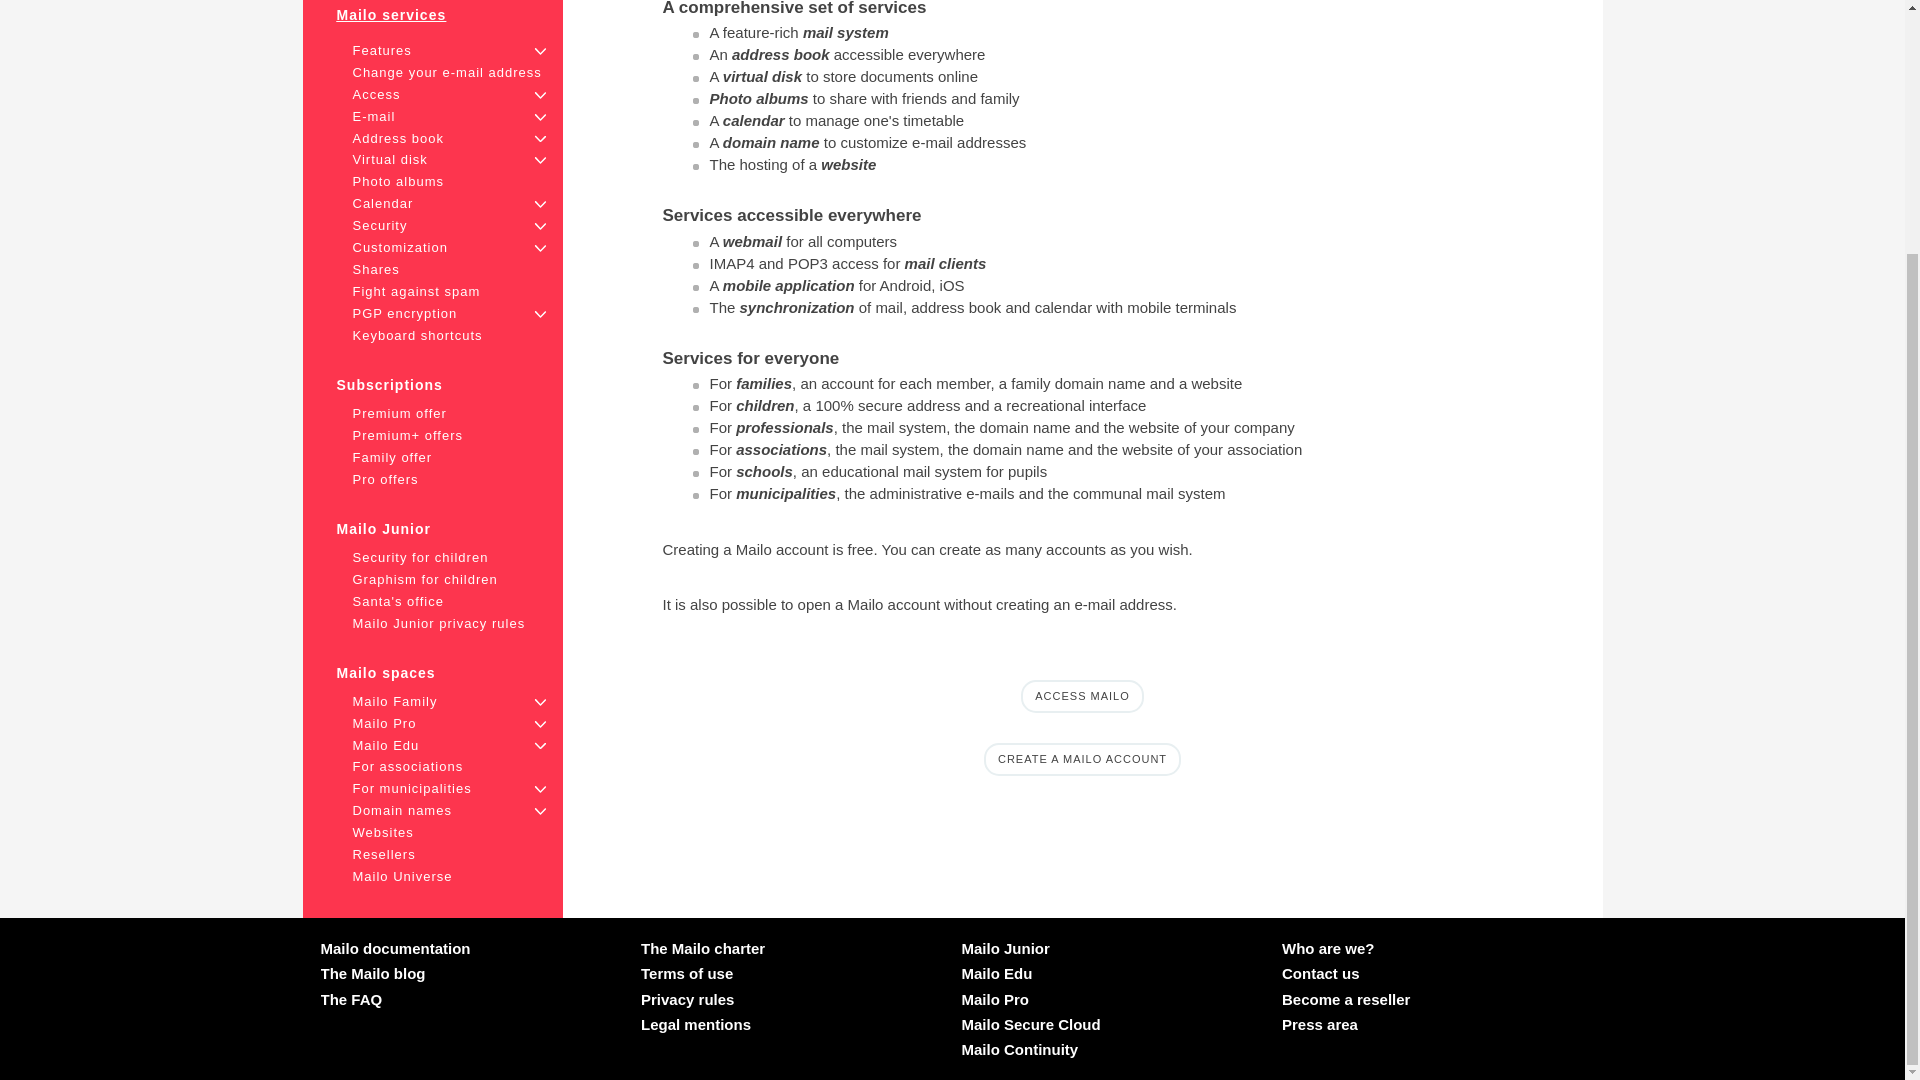 This screenshot has height=1080, width=1920. What do you see at coordinates (328, 1032) in the screenshot?
I see `Facebook` at bounding box center [328, 1032].